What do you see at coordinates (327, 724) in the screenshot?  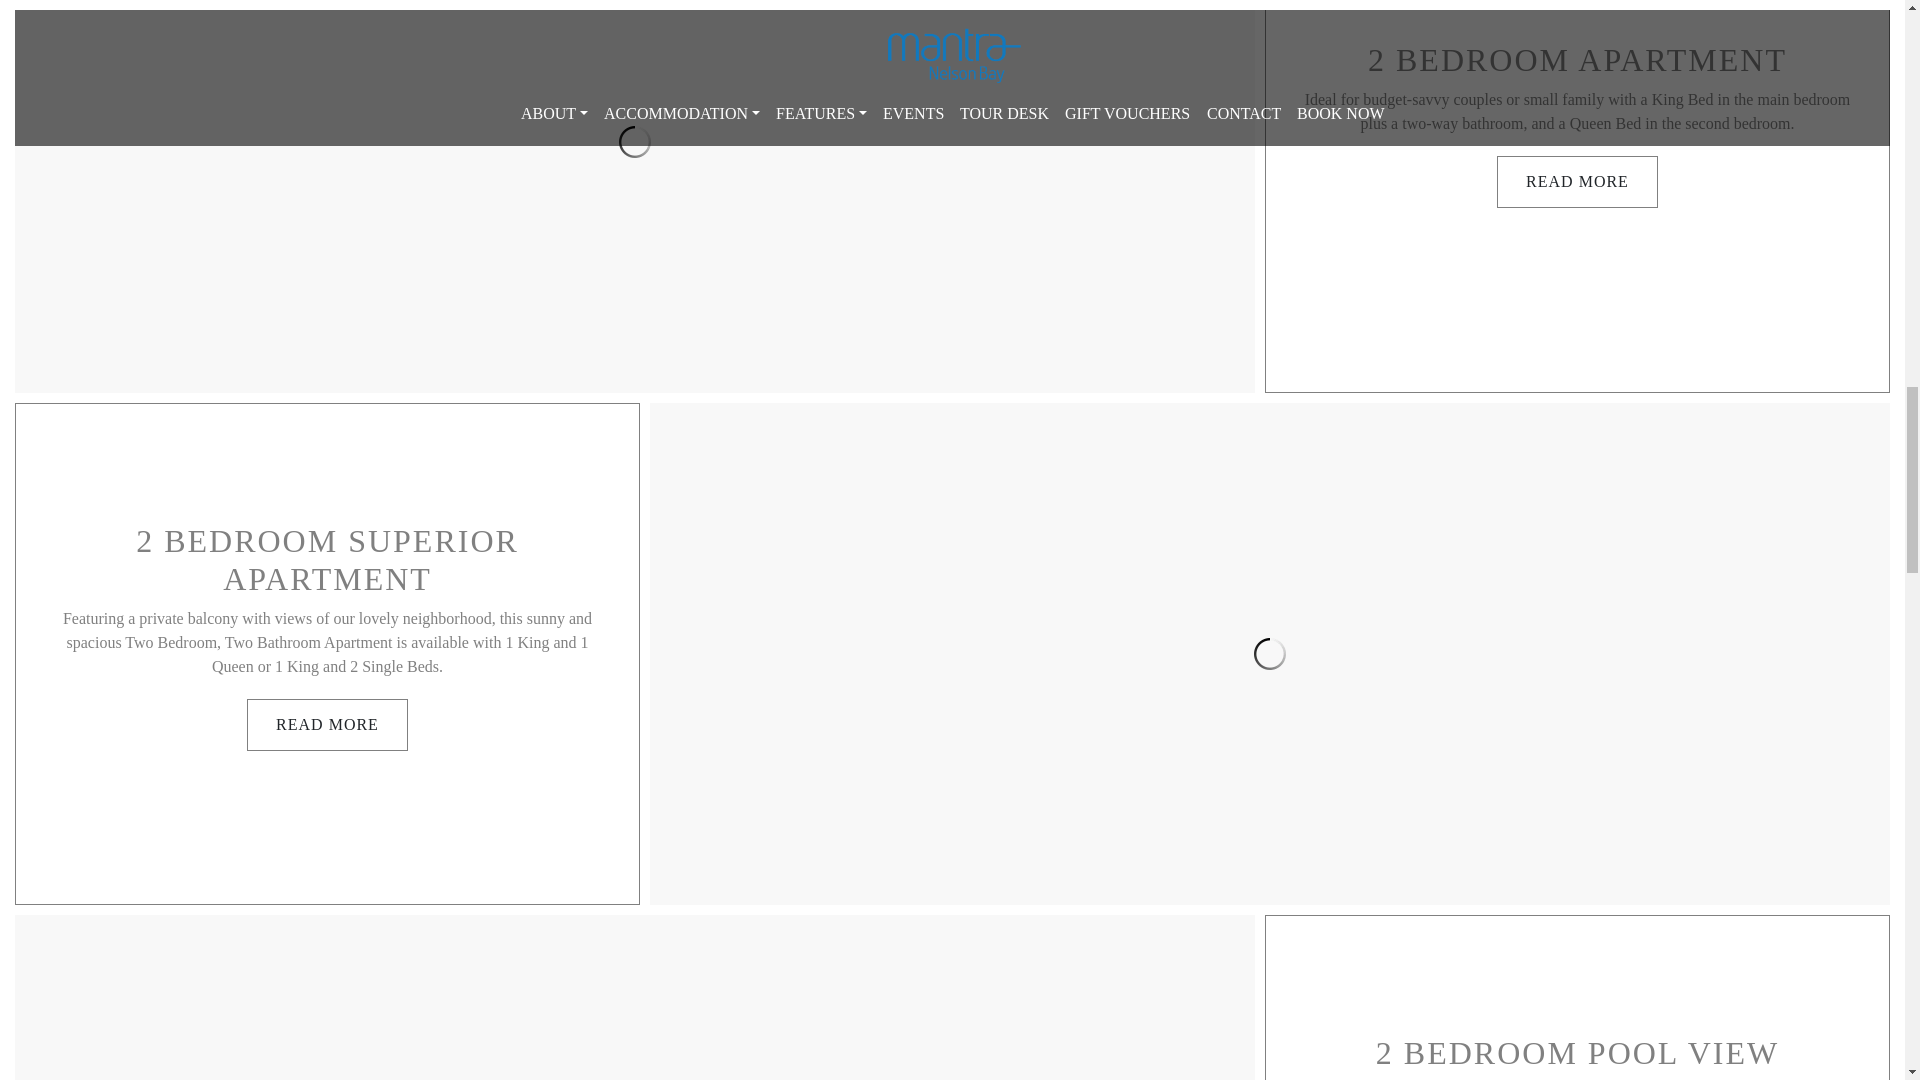 I see `READ MORE` at bounding box center [327, 724].